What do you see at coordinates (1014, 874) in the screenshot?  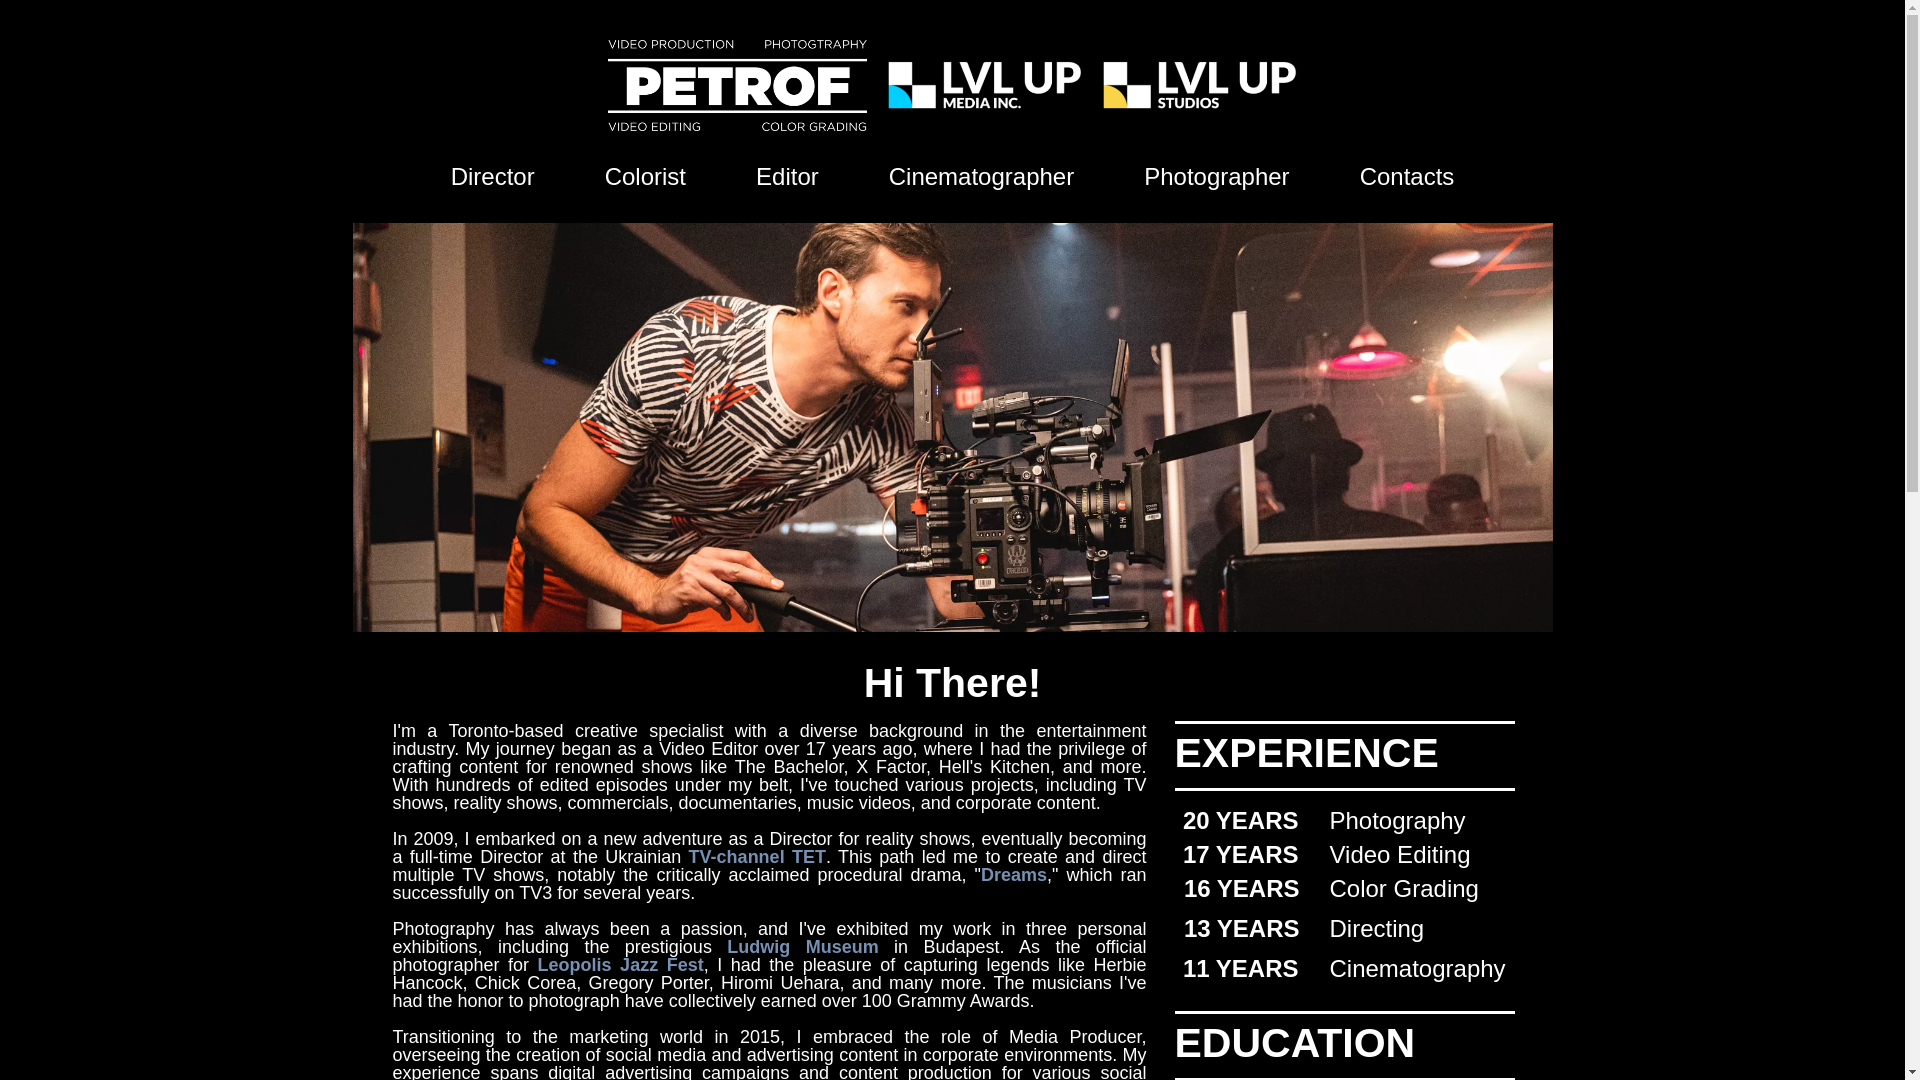 I see `Dreams` at bounding box center [1014, 874].